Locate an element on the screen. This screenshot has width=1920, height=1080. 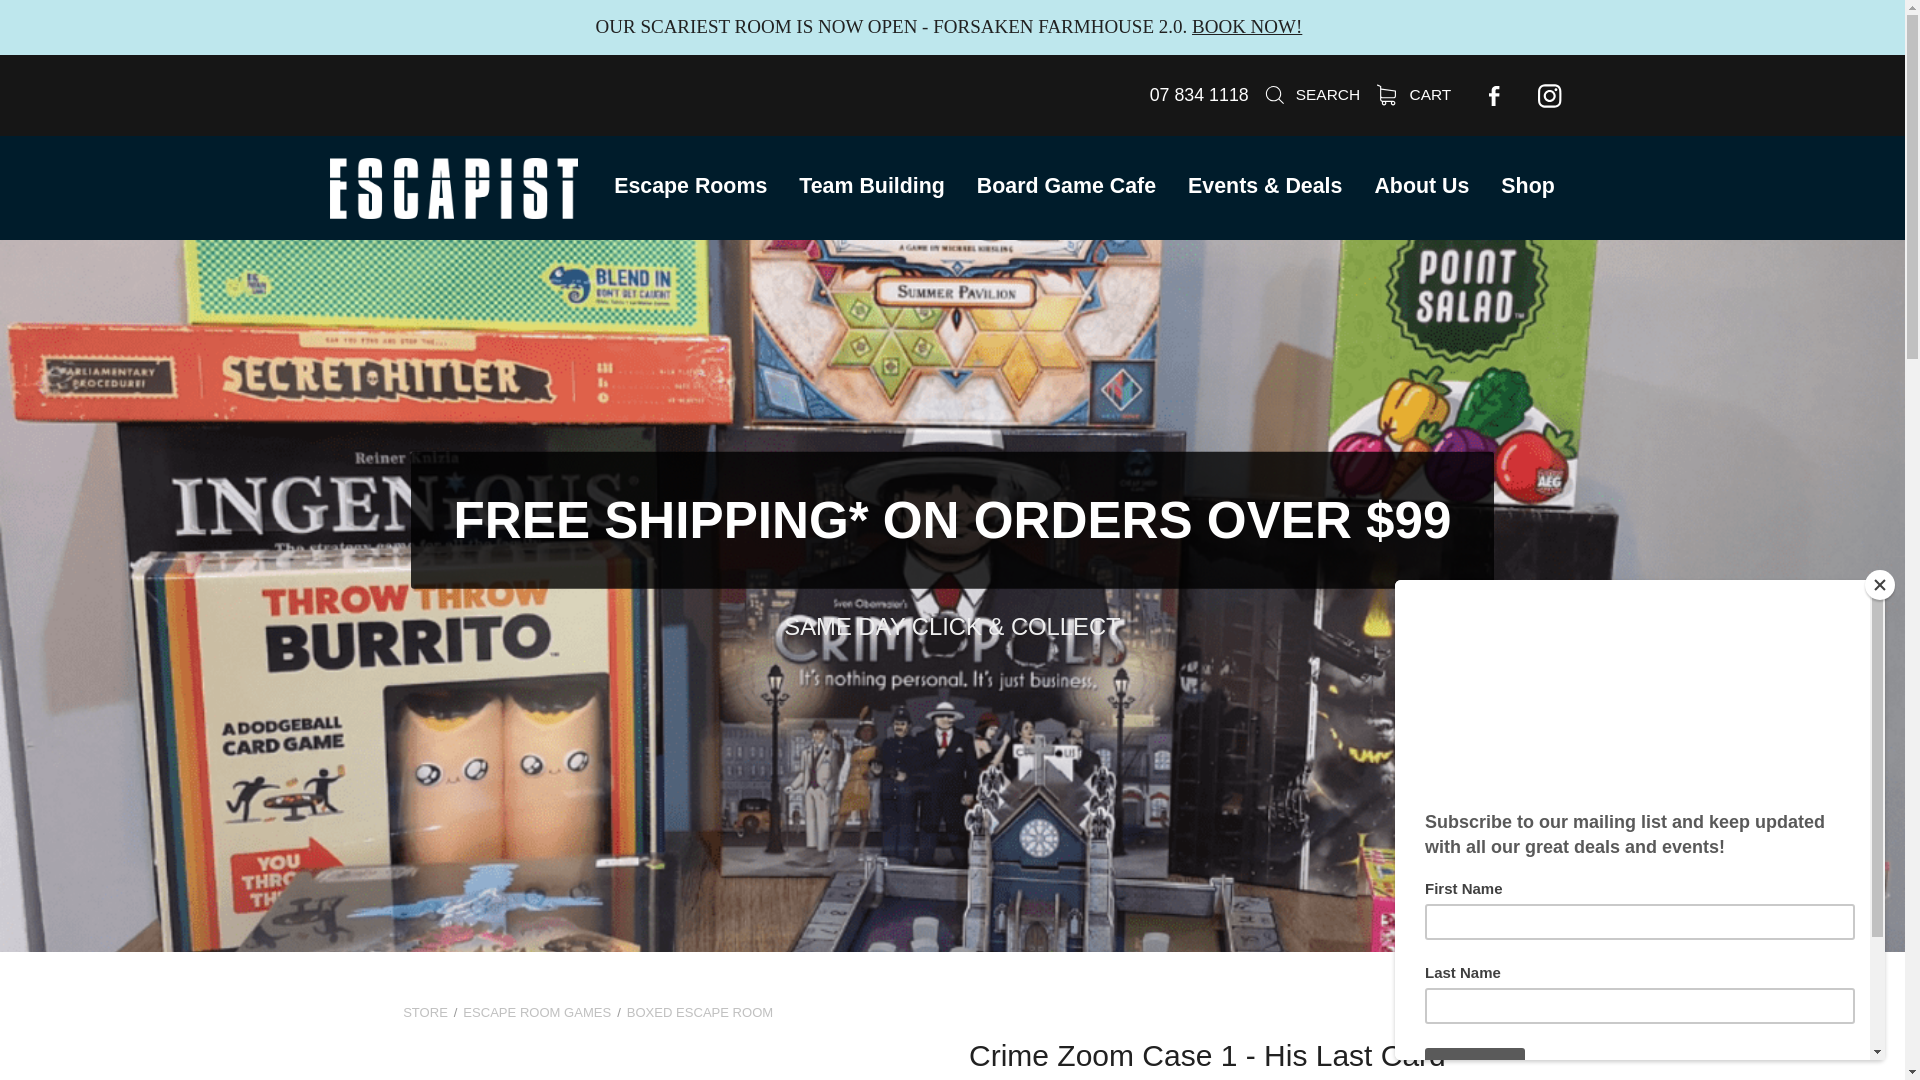
ESCAPE ROOM GAMES is located at coordinates (536, 1012).